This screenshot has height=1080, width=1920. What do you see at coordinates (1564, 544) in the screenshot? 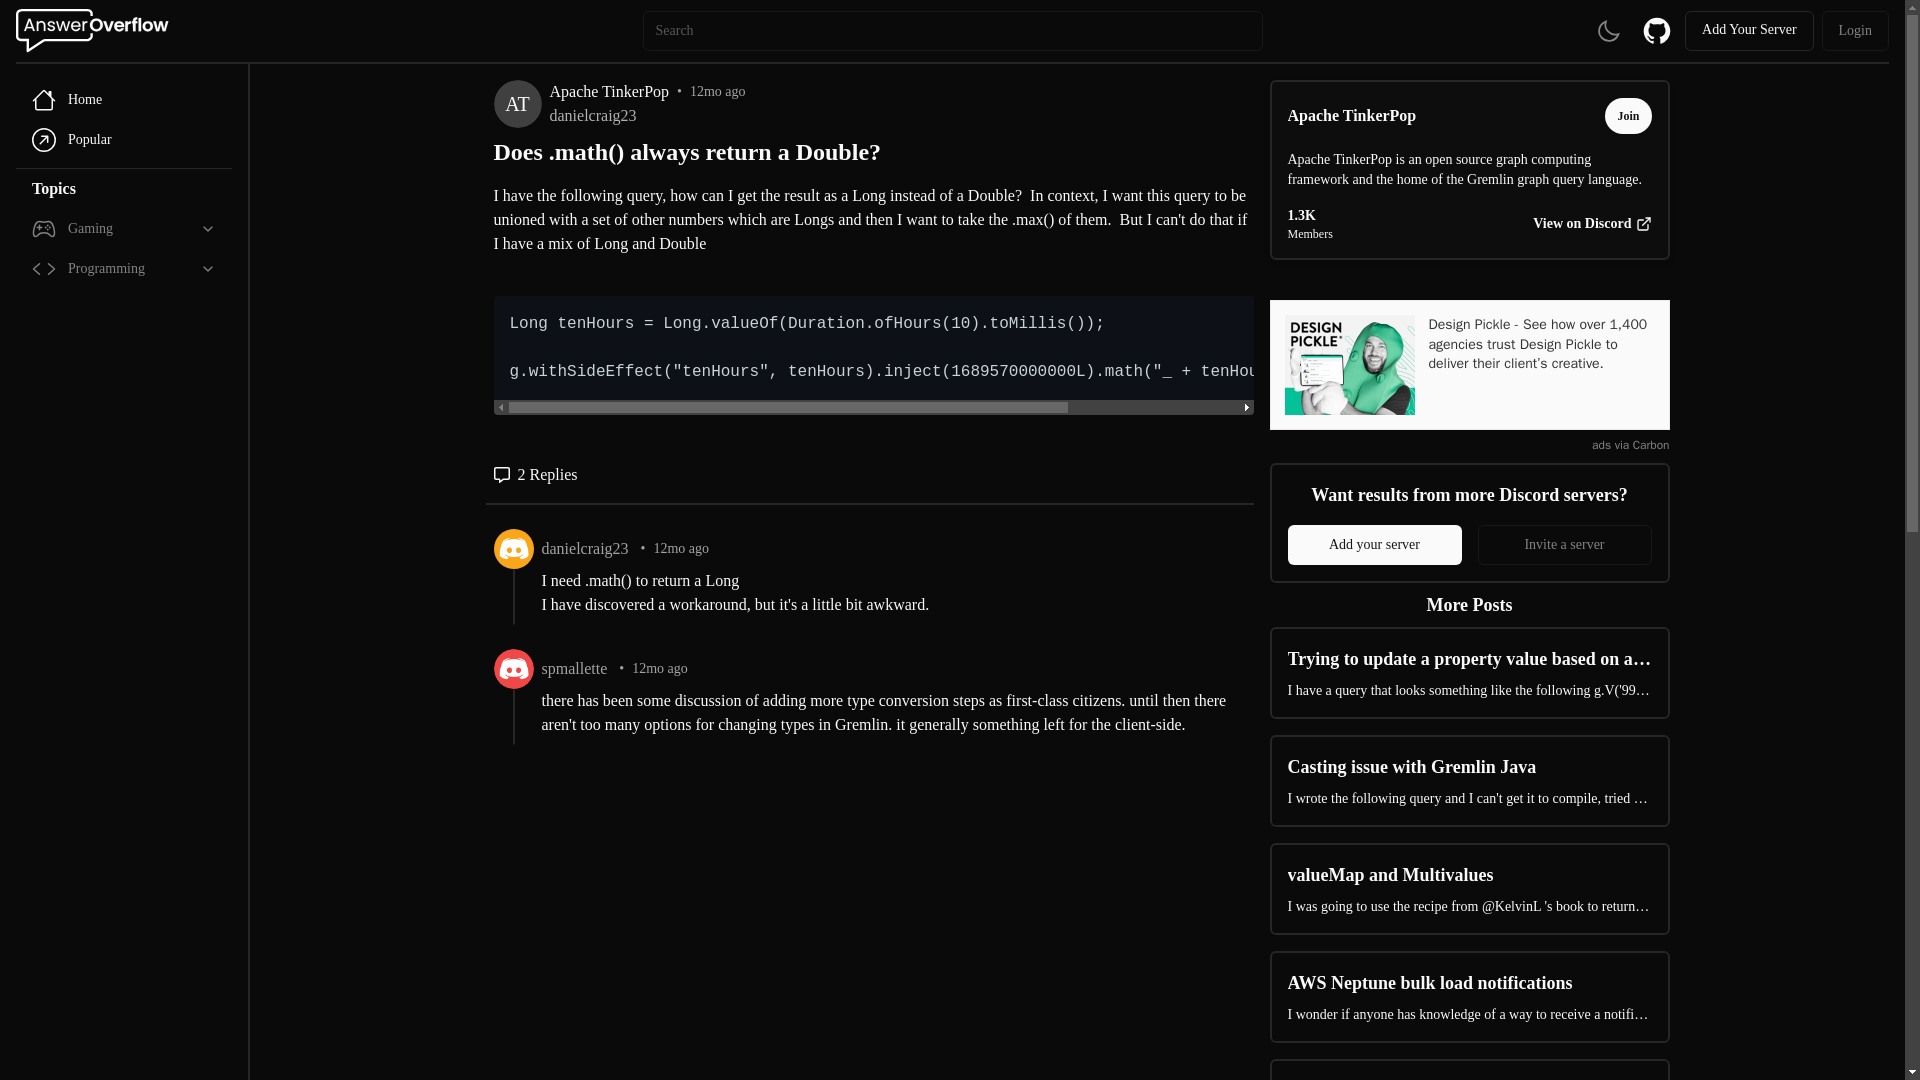
I see `Invite a server` at bounding box center [1564, 544].